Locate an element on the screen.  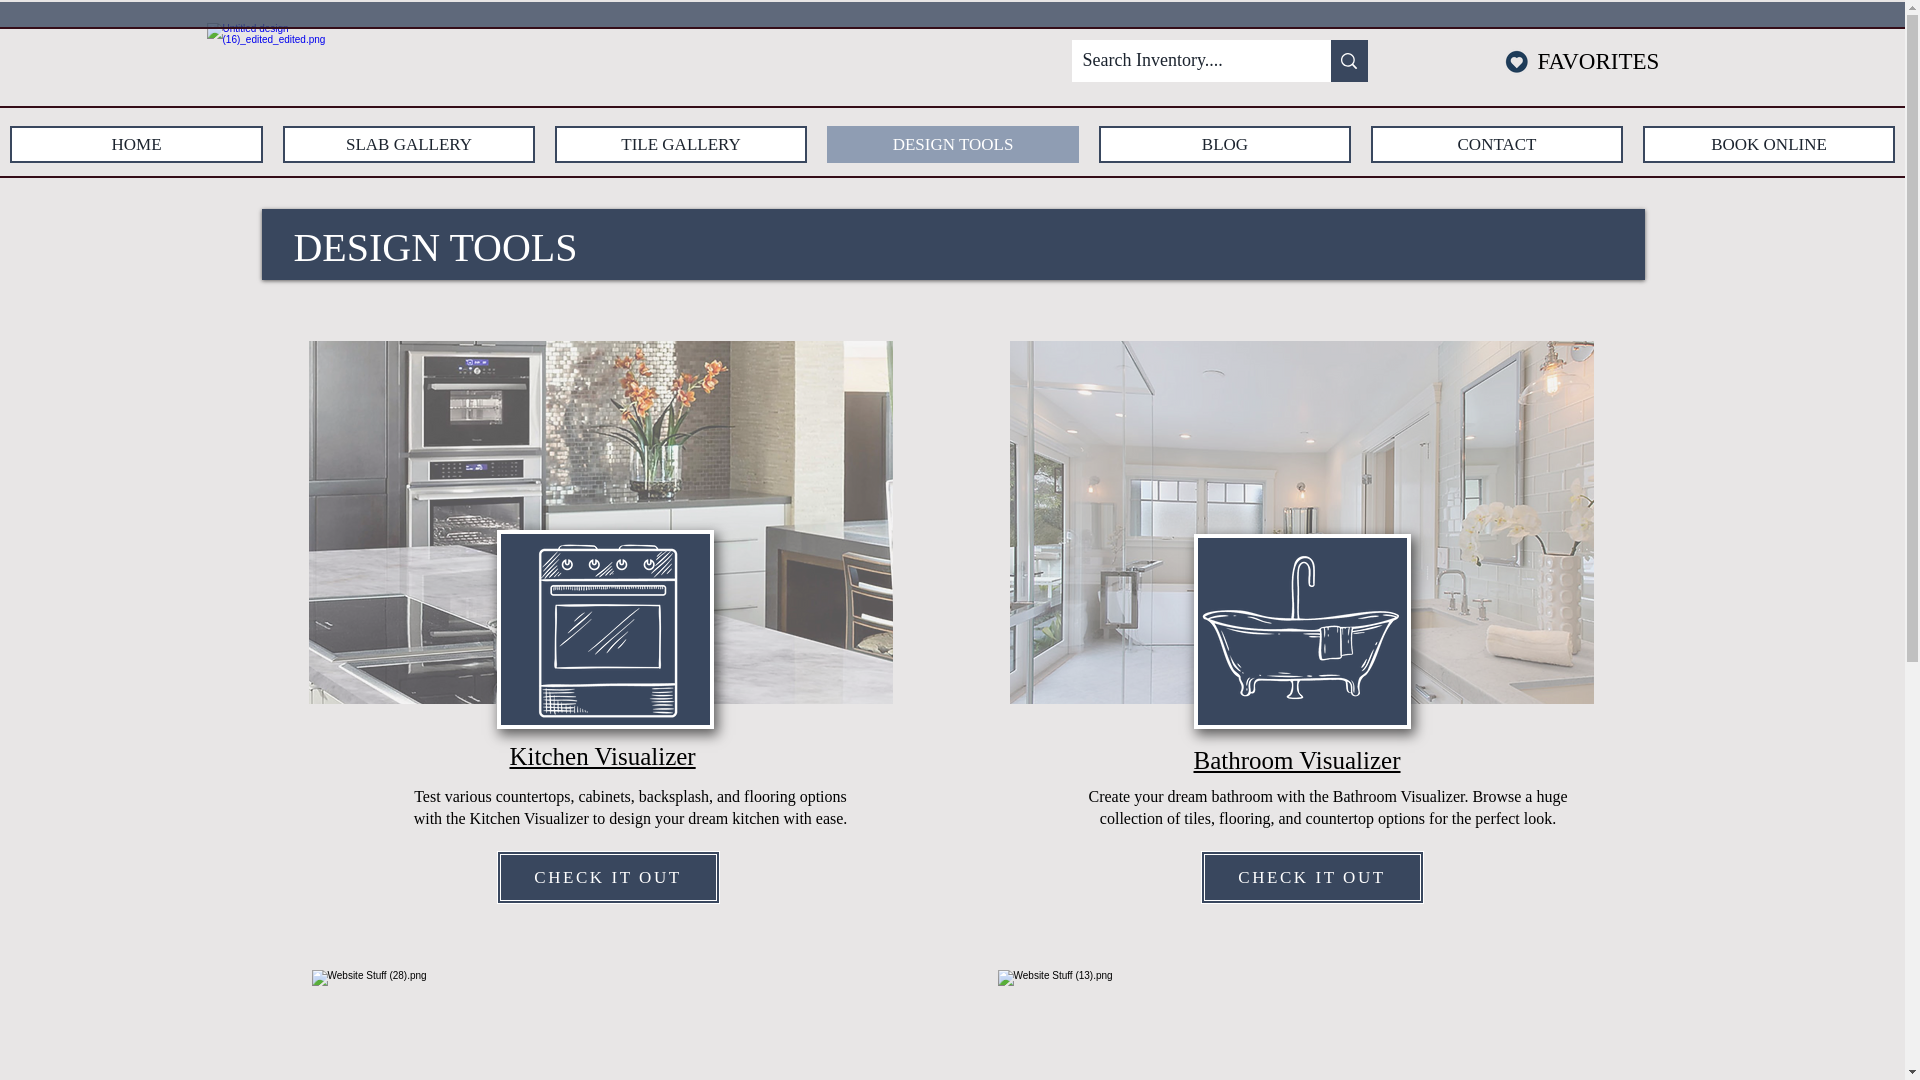
SLAB GALLERY is located at coordinates (408, 144).